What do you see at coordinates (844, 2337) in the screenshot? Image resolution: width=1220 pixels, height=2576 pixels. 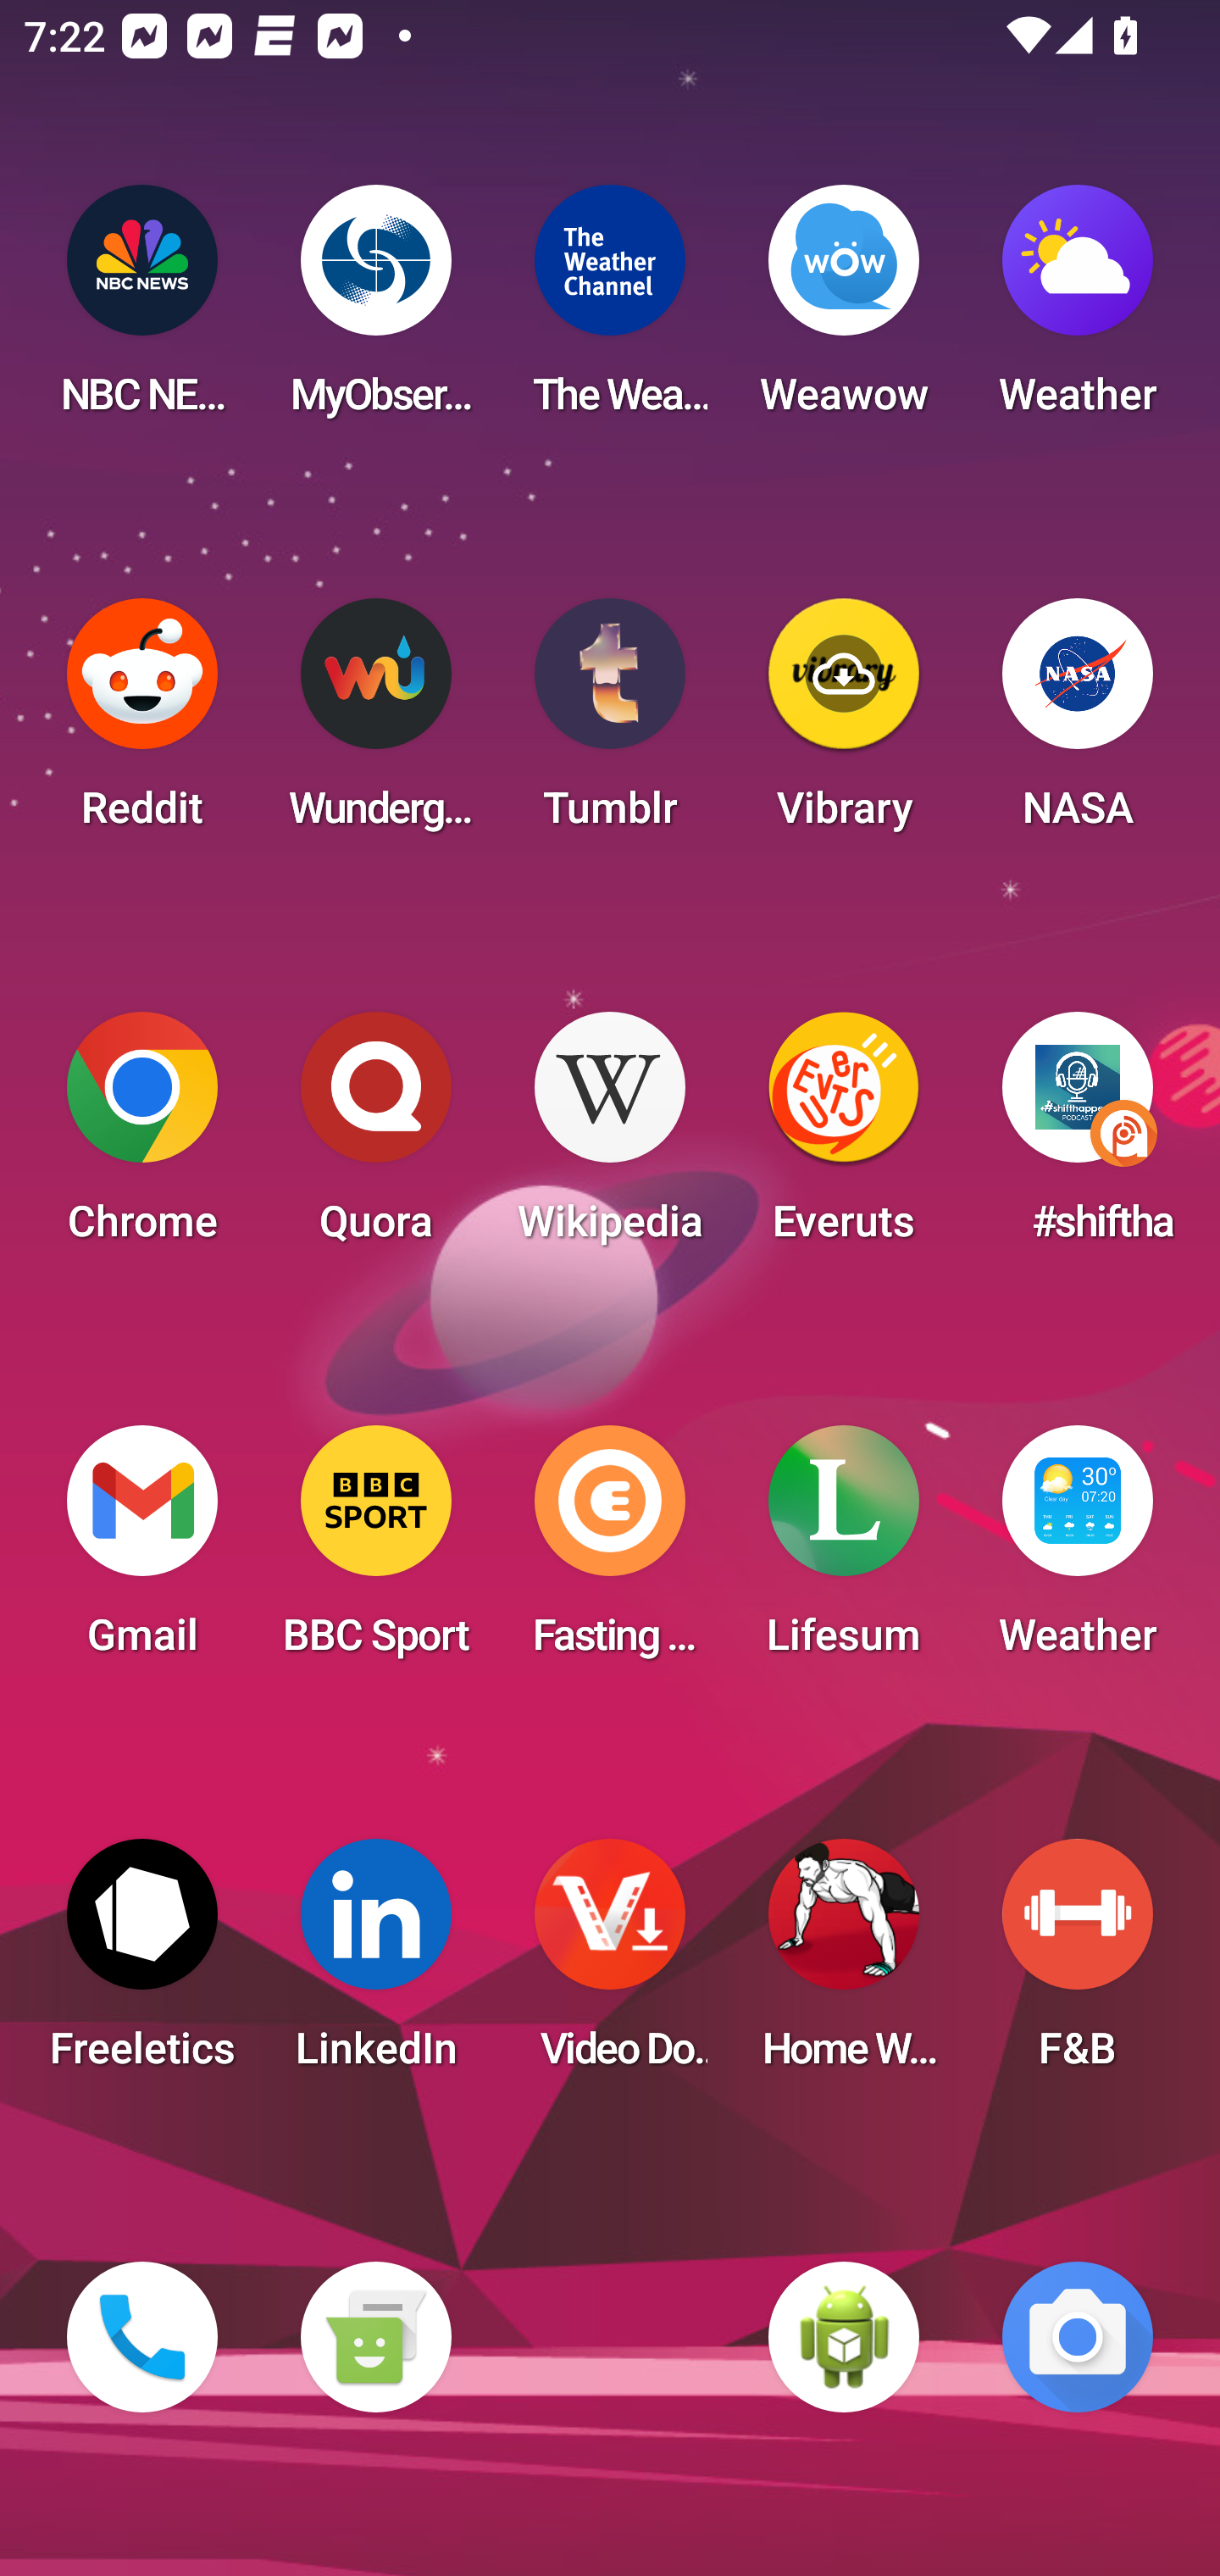 I see `WebView Browser Tester` at bounding box center [844, 2337].